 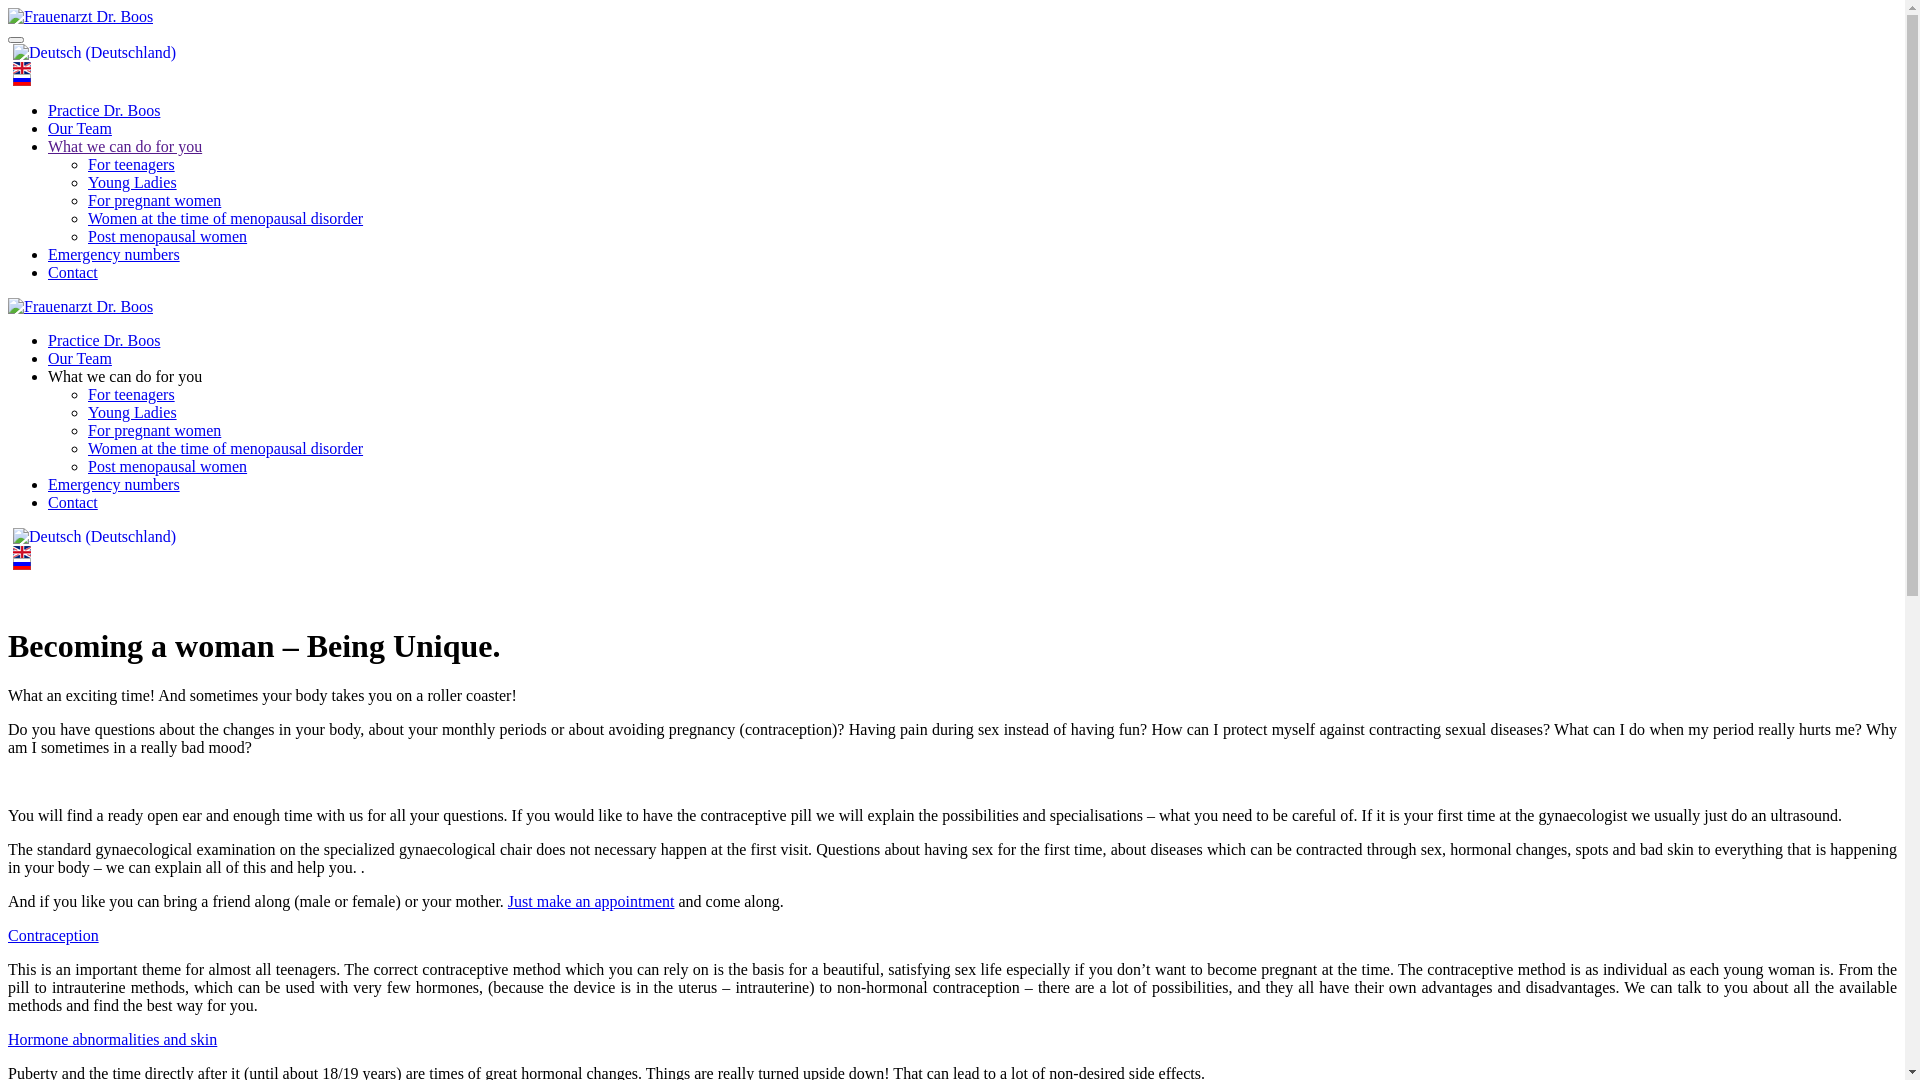 I want to click on Women at the time of menopausal disorder, so click(x=226, y=448).